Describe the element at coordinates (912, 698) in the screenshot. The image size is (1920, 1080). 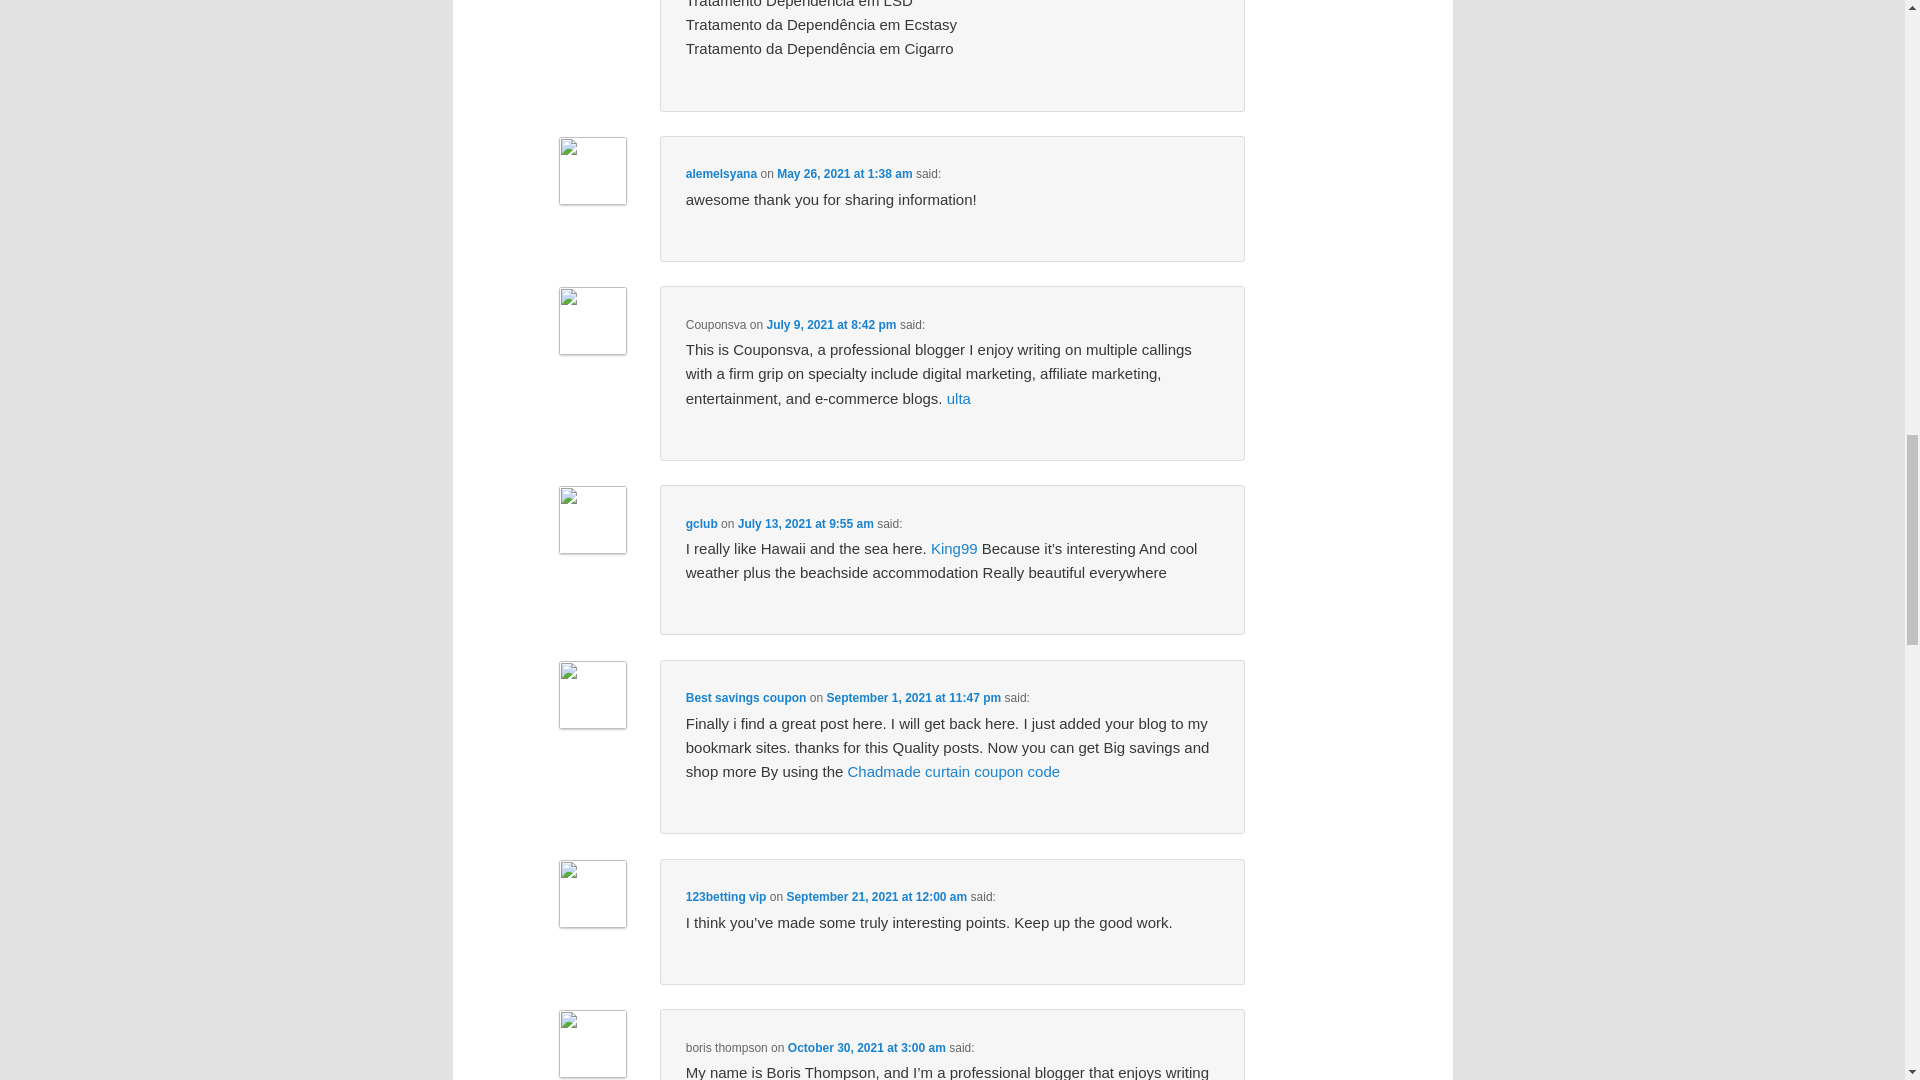
I see `September 1, 2021 at 11:47 pm` at that location.